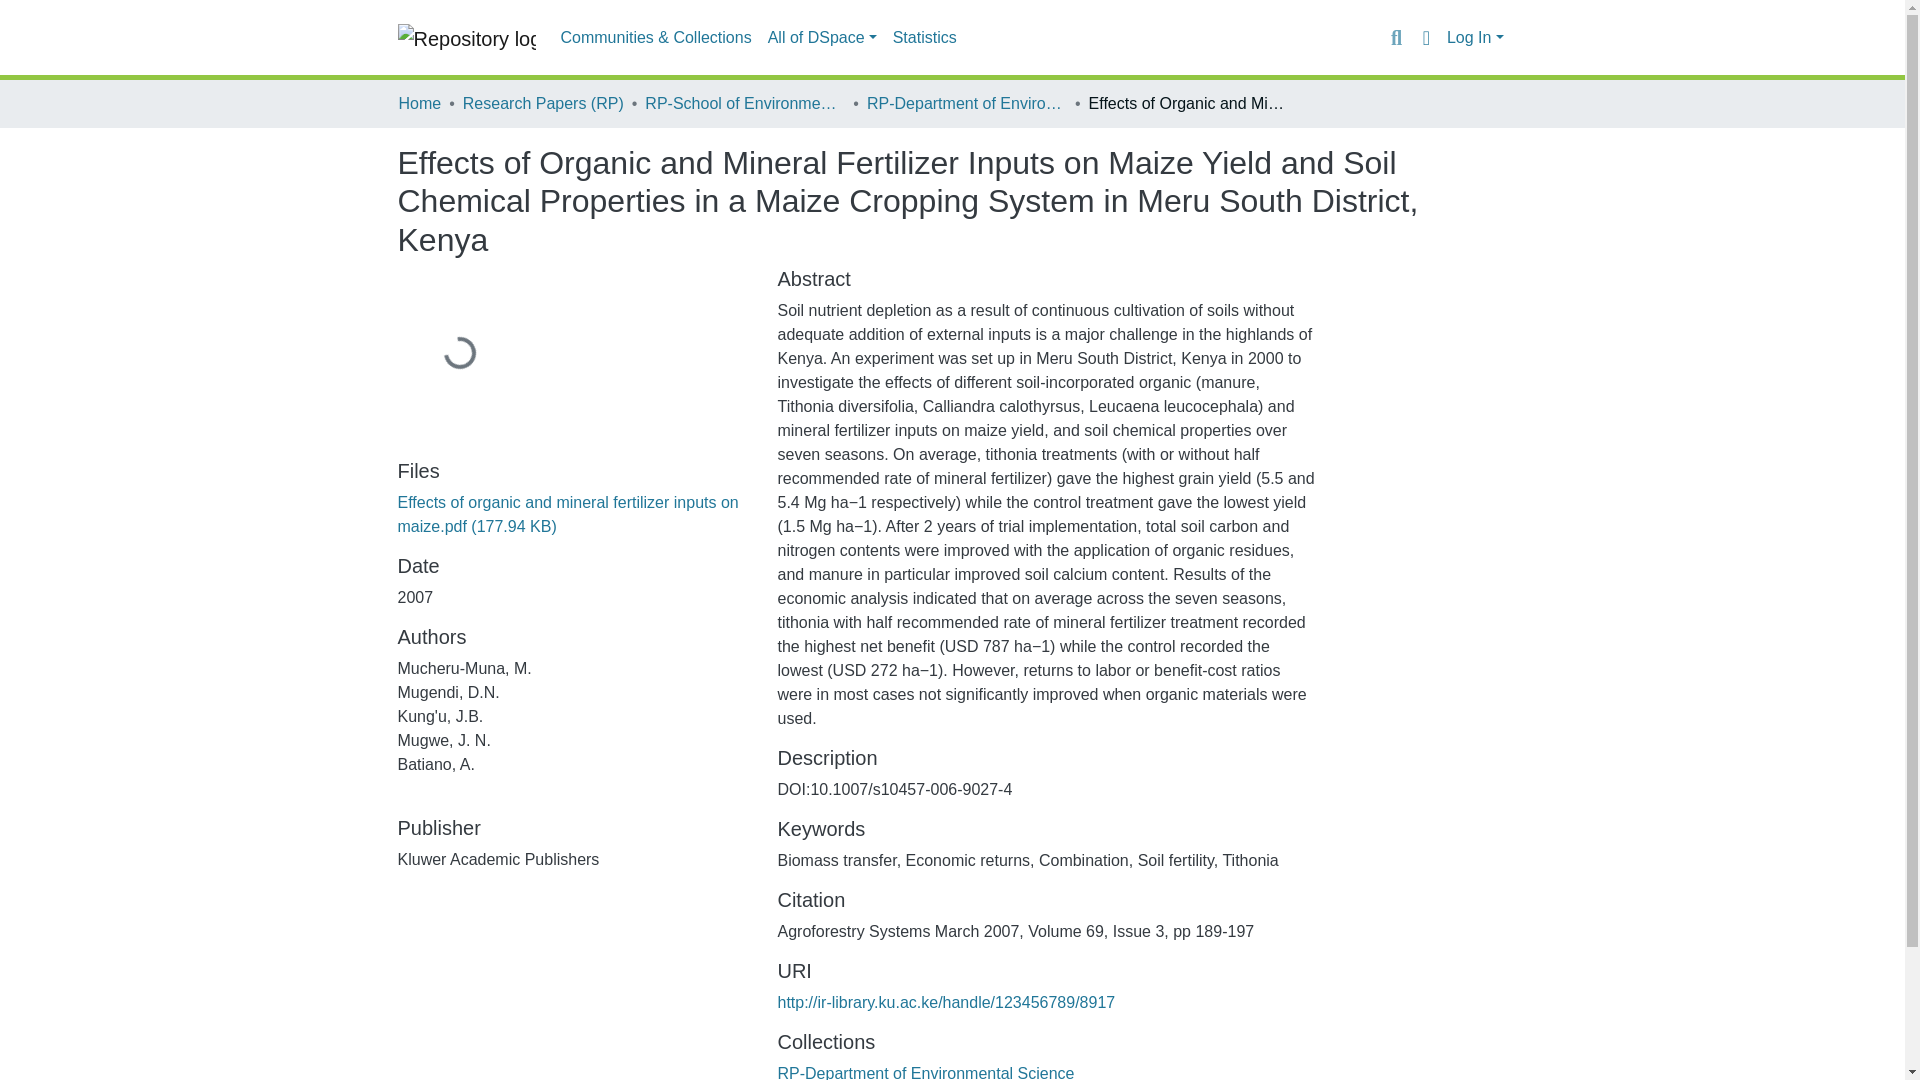 The height and width of the screenshot is (1080, 1920). What do you see at coordinates (822, 38) in the screenshot?
I see `All of DSpace` at bounding box center [822, 38].